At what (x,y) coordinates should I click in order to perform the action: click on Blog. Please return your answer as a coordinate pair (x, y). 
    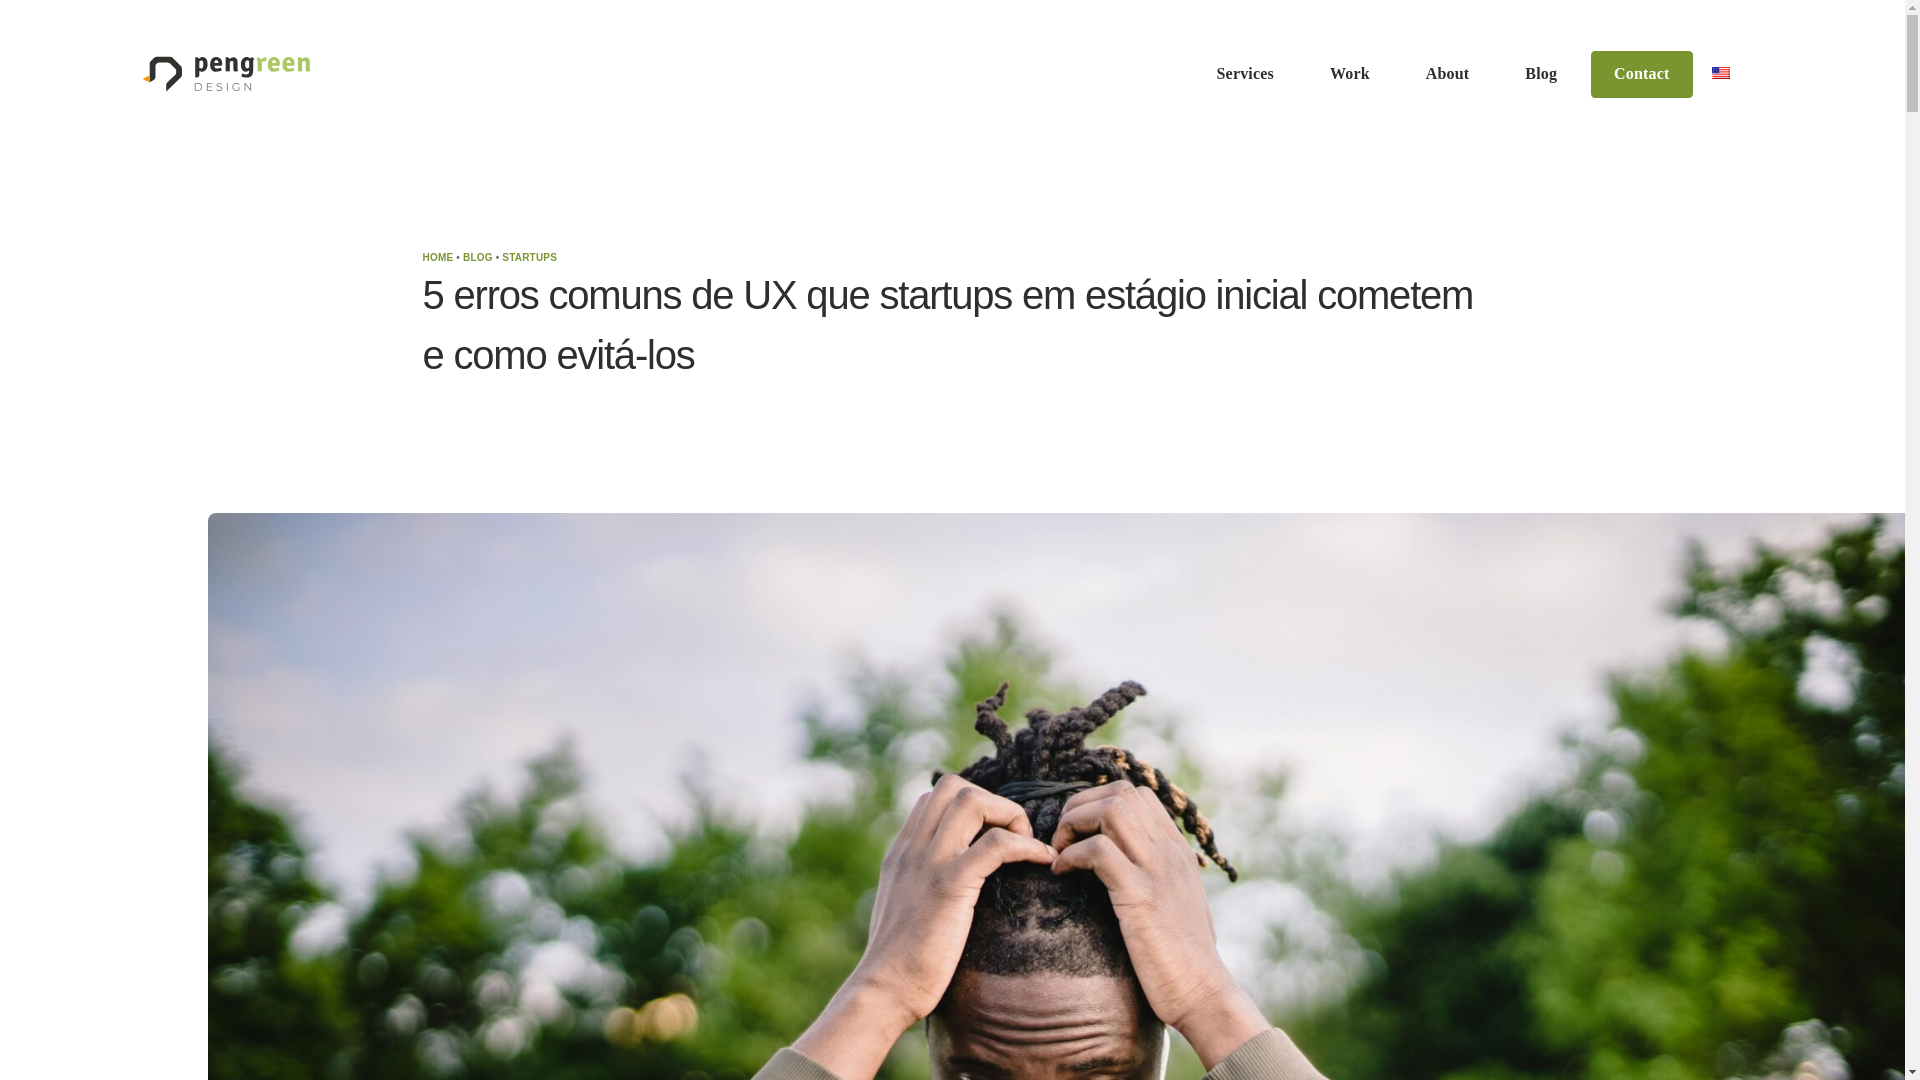
    Looking at the image, I should click on (1542, 74).